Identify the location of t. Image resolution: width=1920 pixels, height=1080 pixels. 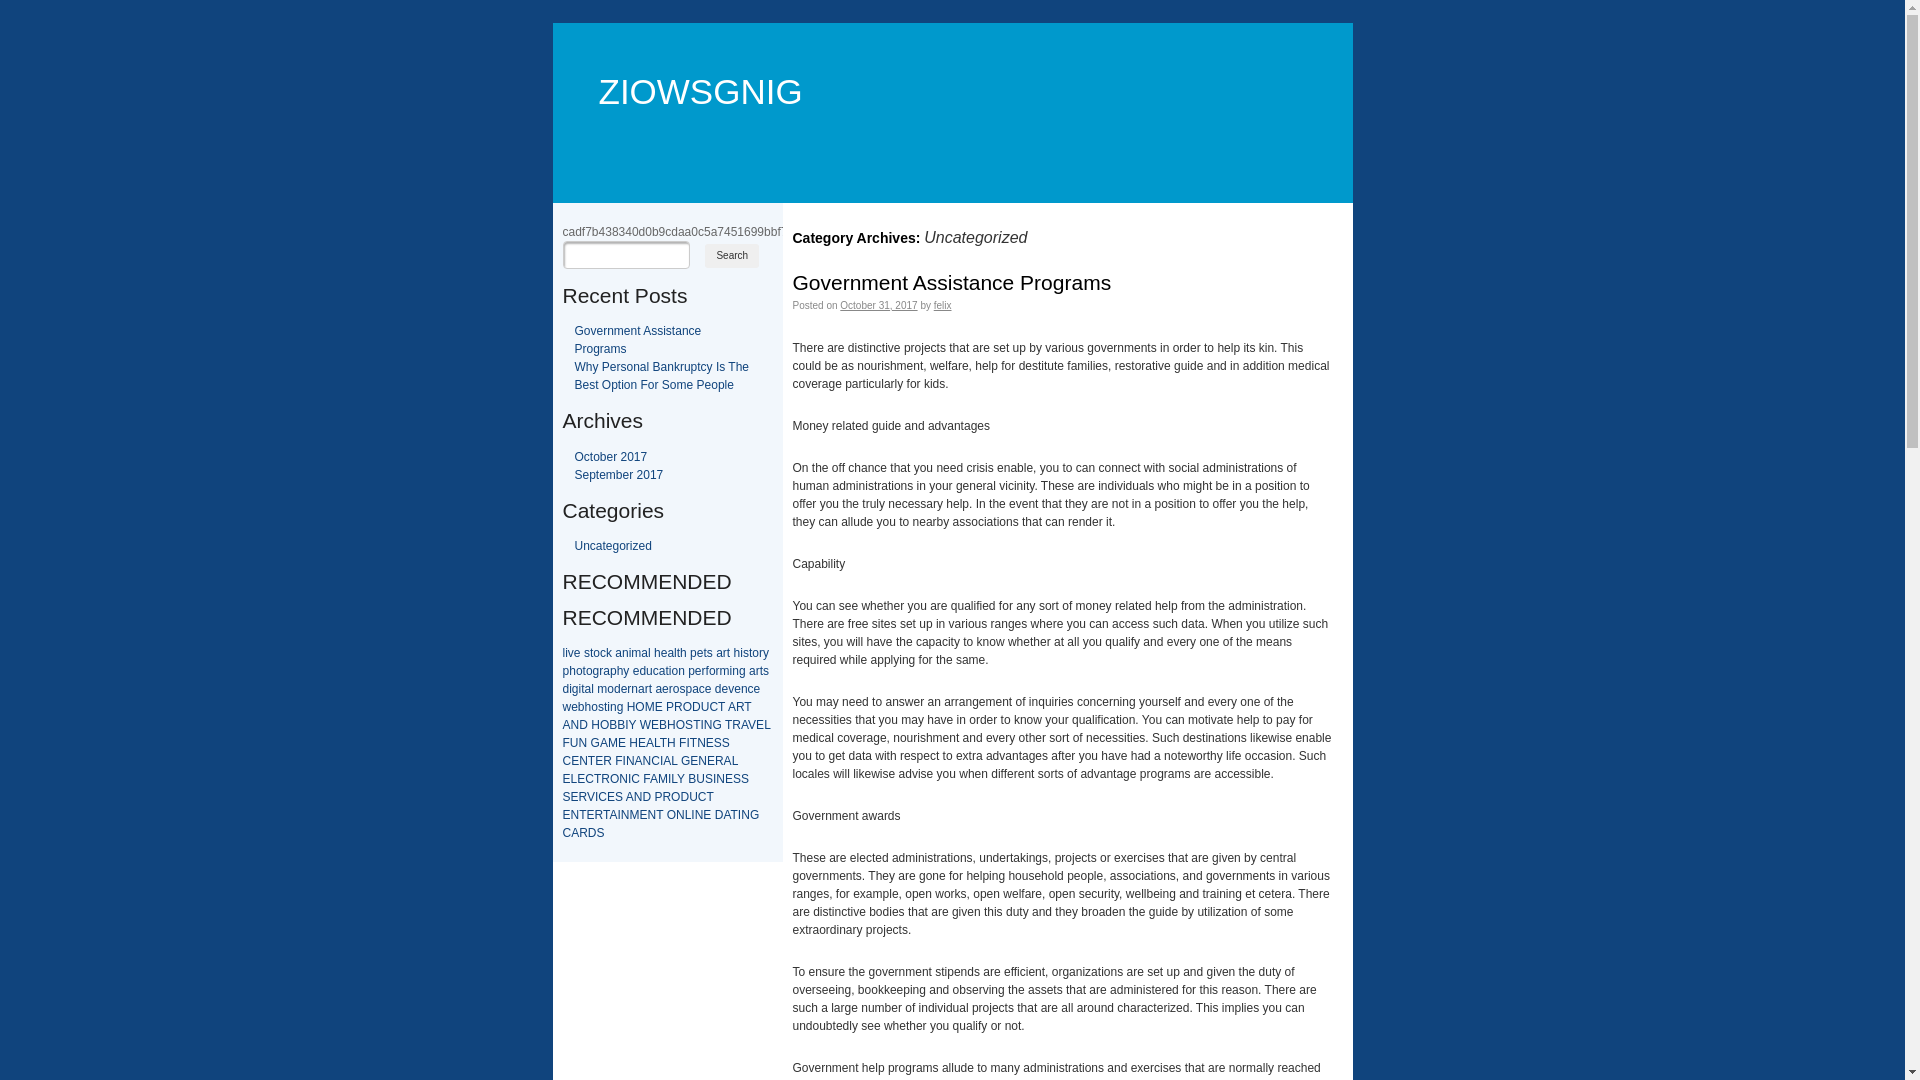
(728, 653).